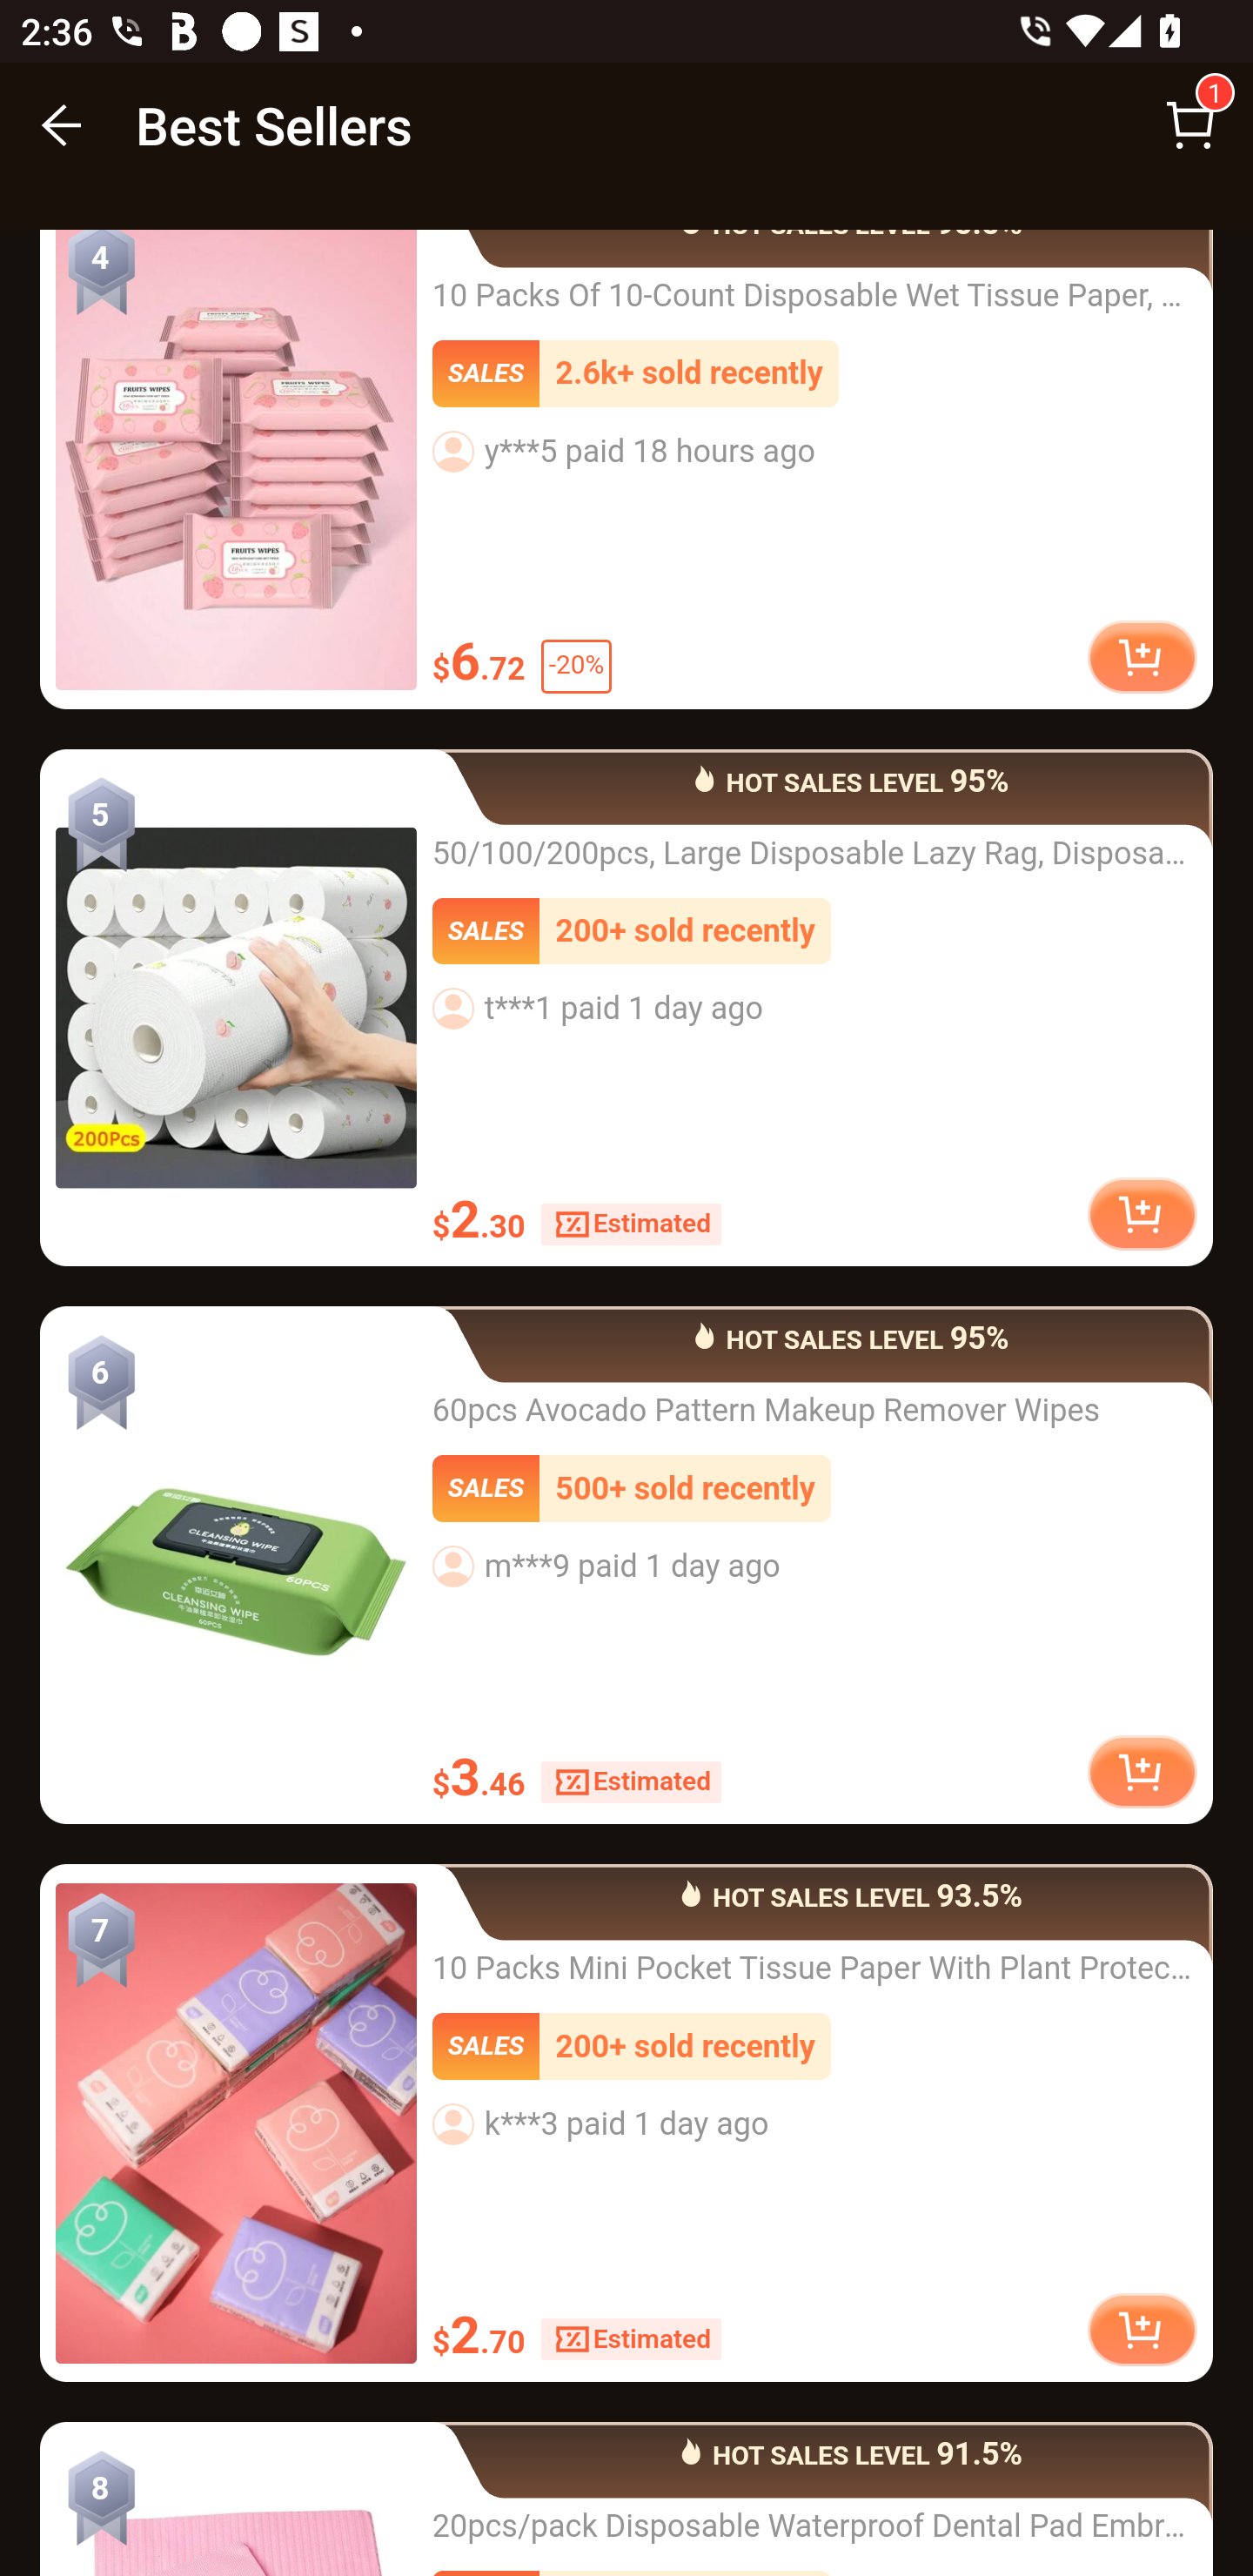  I want to click on add to cart, so click(1142, 660).